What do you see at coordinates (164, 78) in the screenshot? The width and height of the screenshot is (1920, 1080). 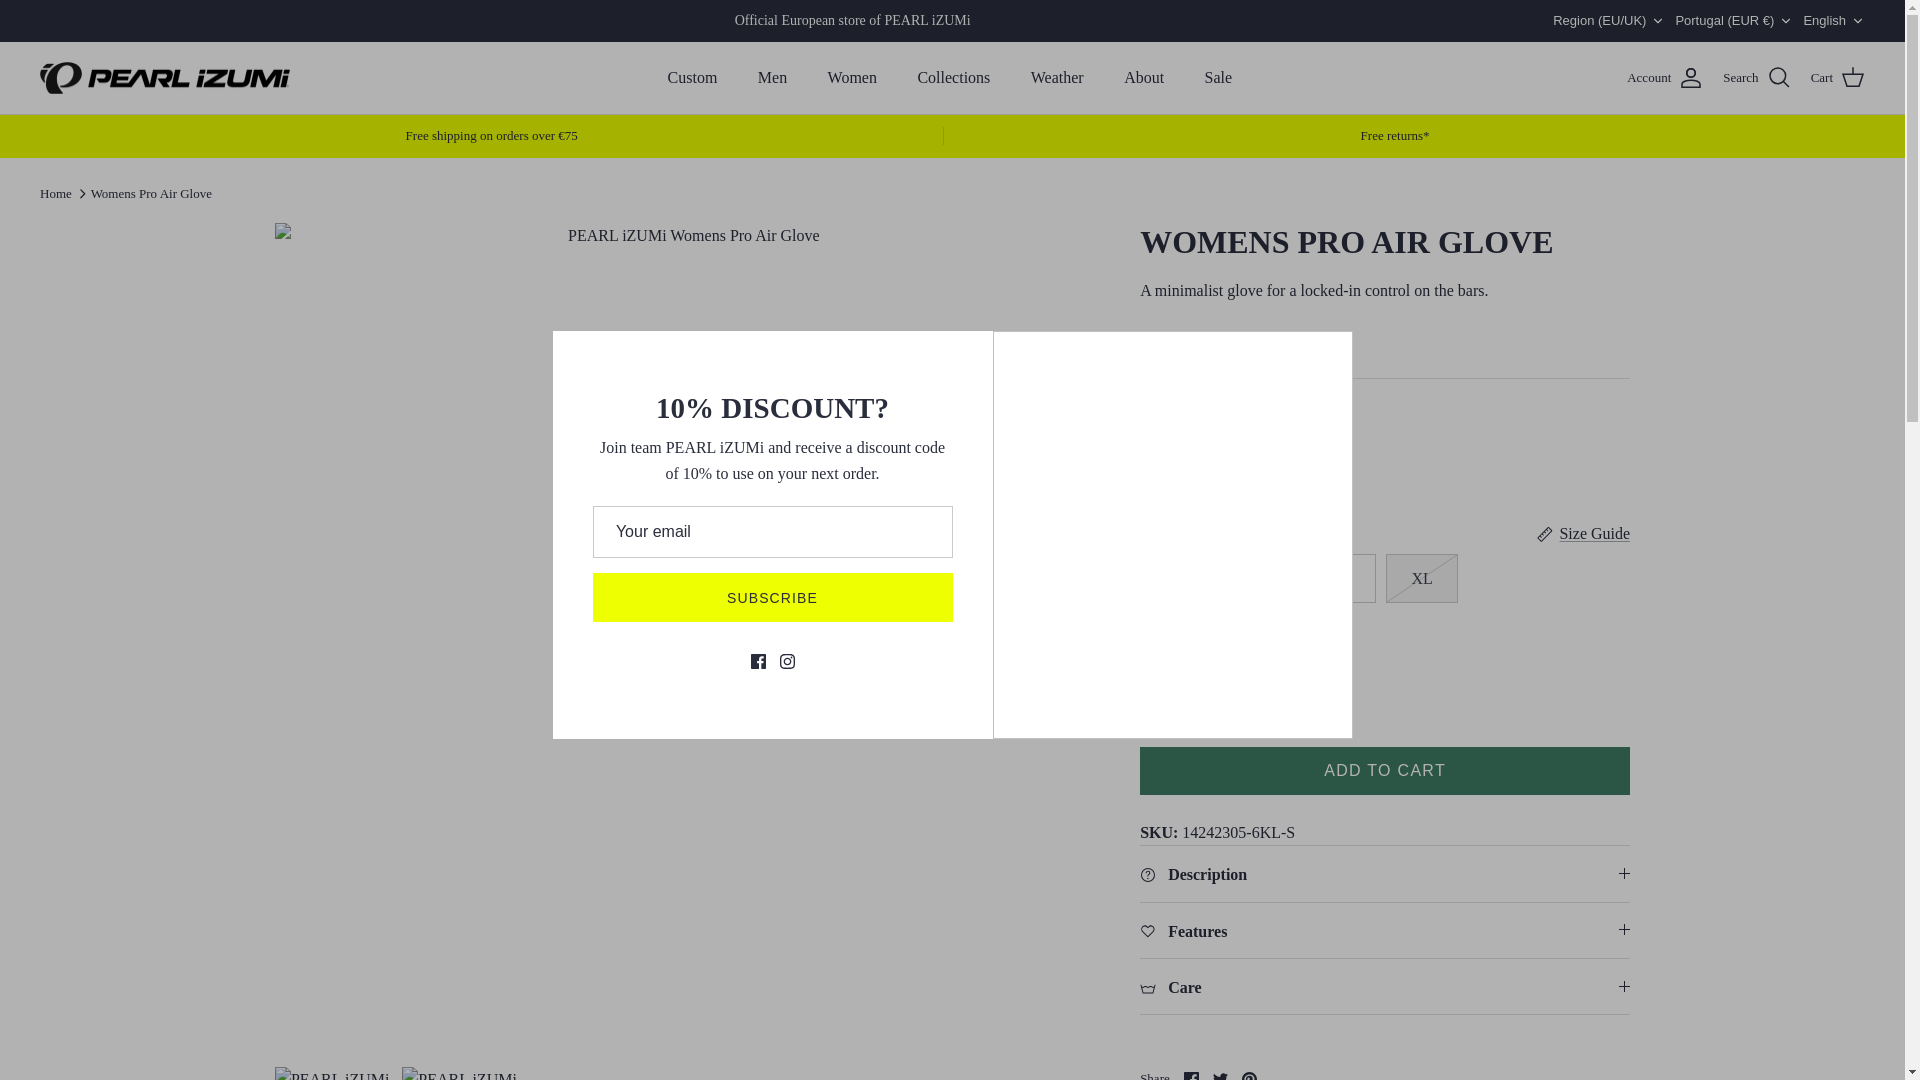 I see `PEARL iZUMi EU` at bounding box center [164, 78].